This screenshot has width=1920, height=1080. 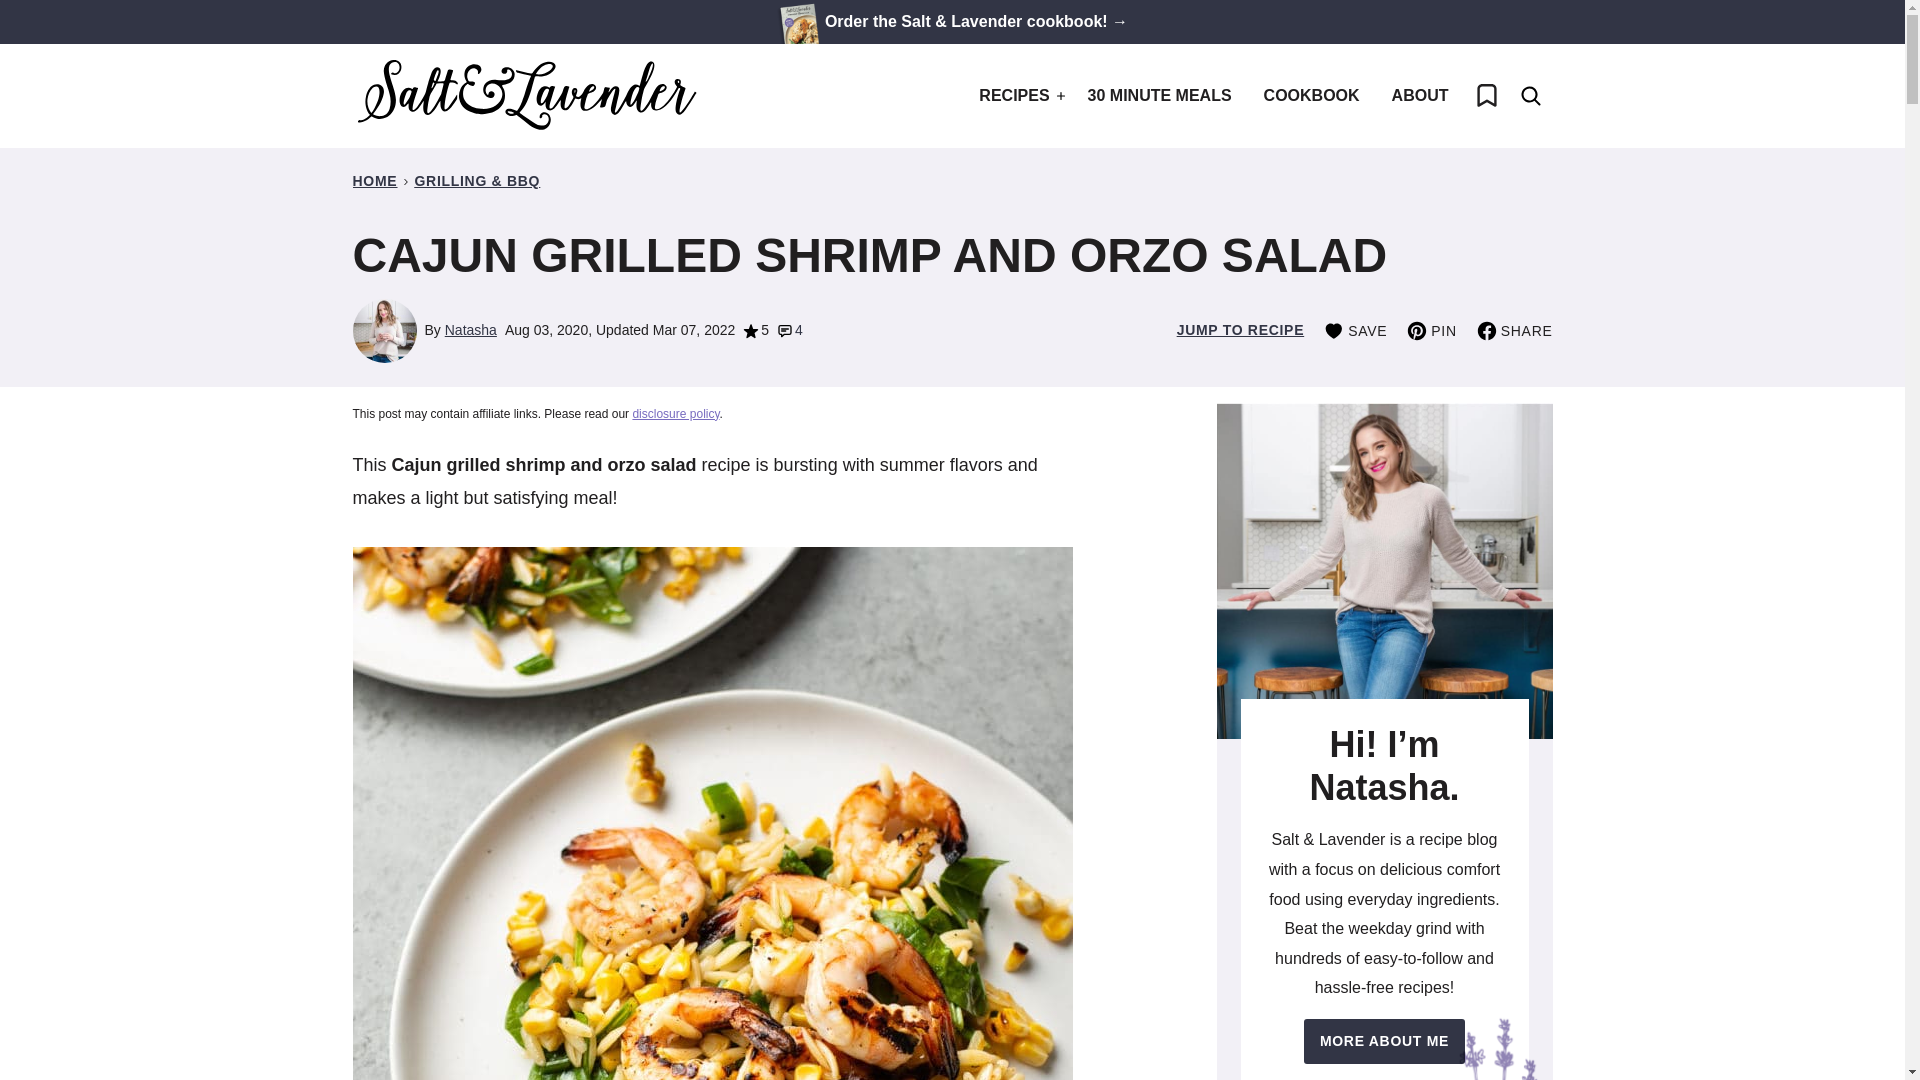 I want to click on HOME, so click(x=374, y=180).